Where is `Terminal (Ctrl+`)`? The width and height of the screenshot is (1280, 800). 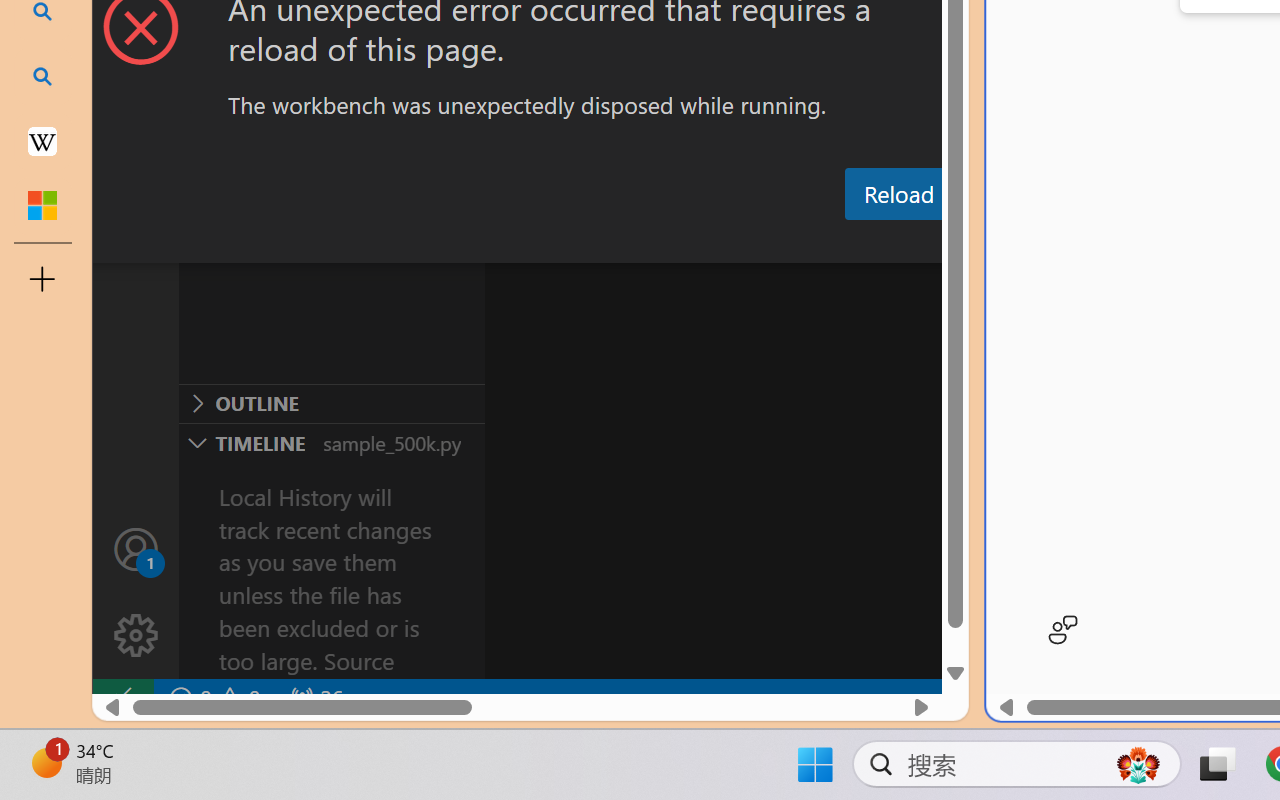
Terminal (Ctrl+`) is located at coordinates (1021, 243).